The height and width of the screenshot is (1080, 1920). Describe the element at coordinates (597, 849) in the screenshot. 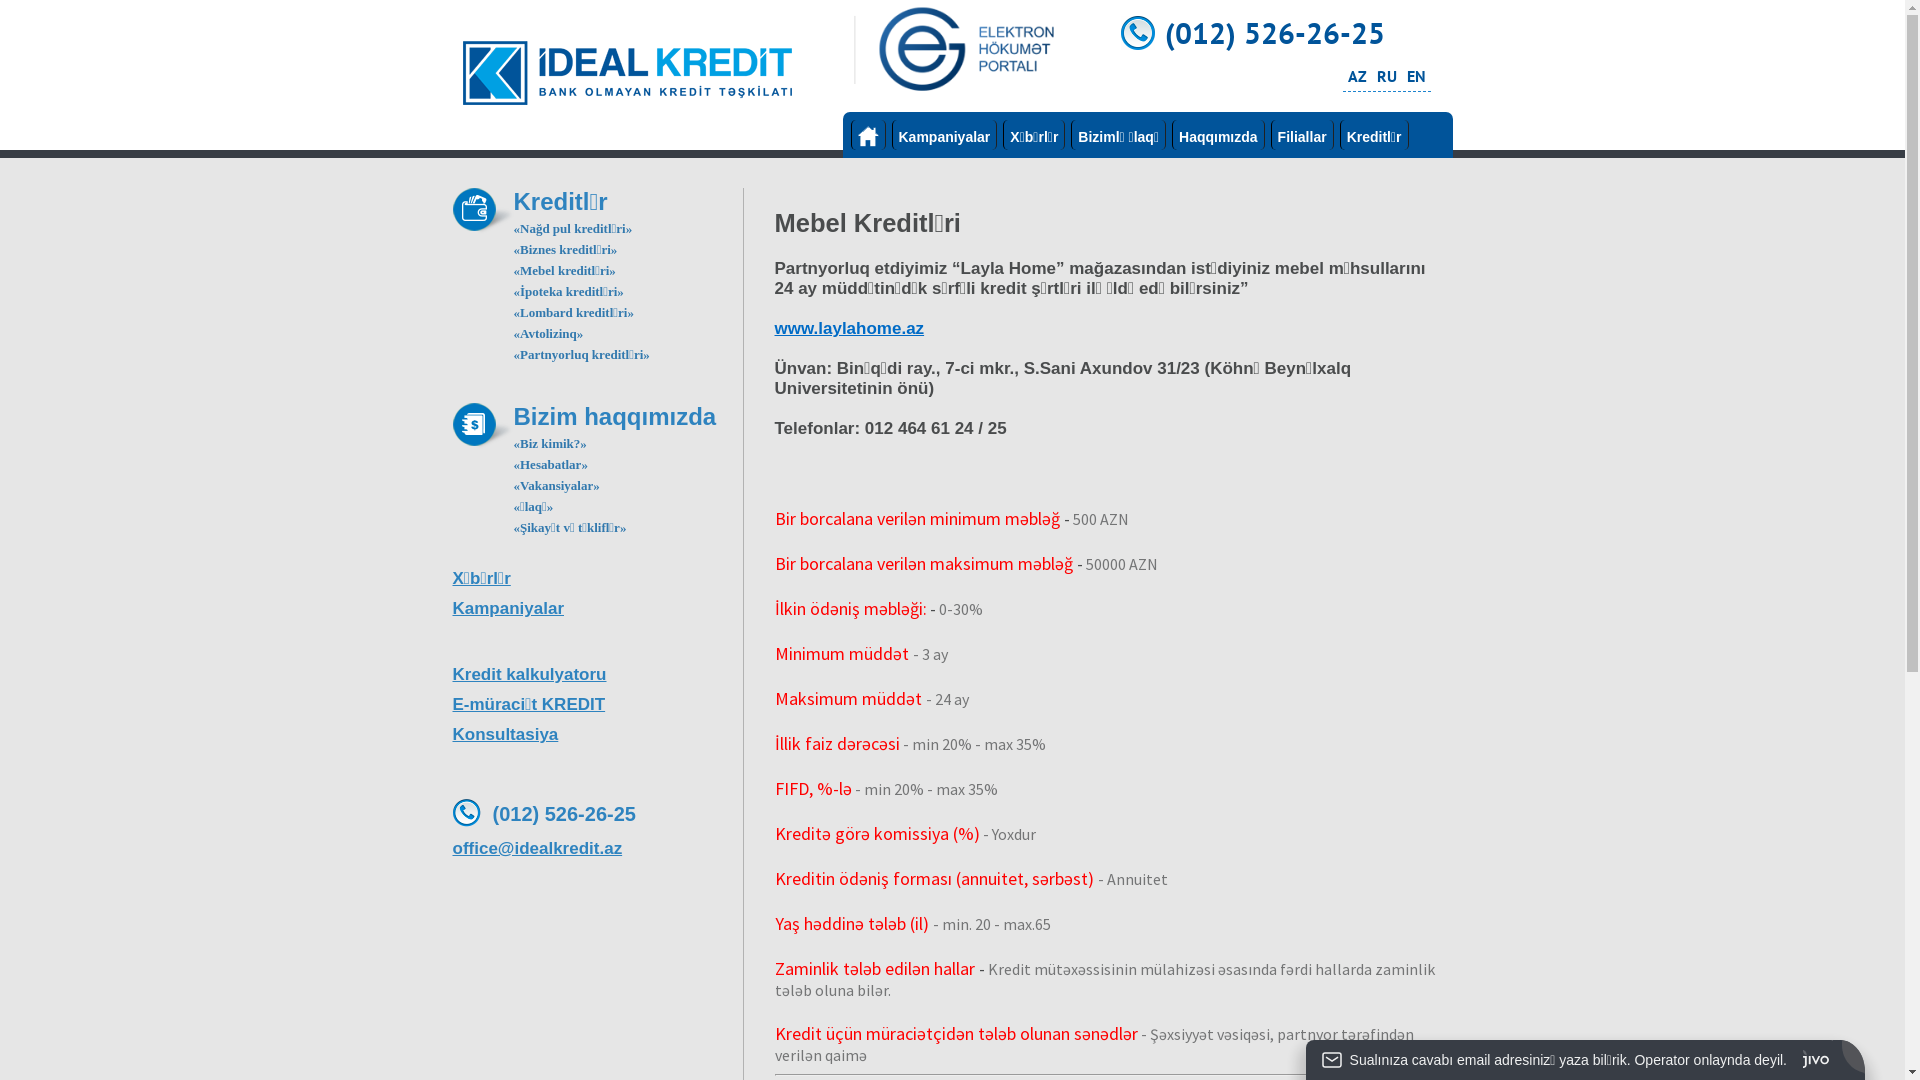

I see `office@idealkredit.az` at that location.